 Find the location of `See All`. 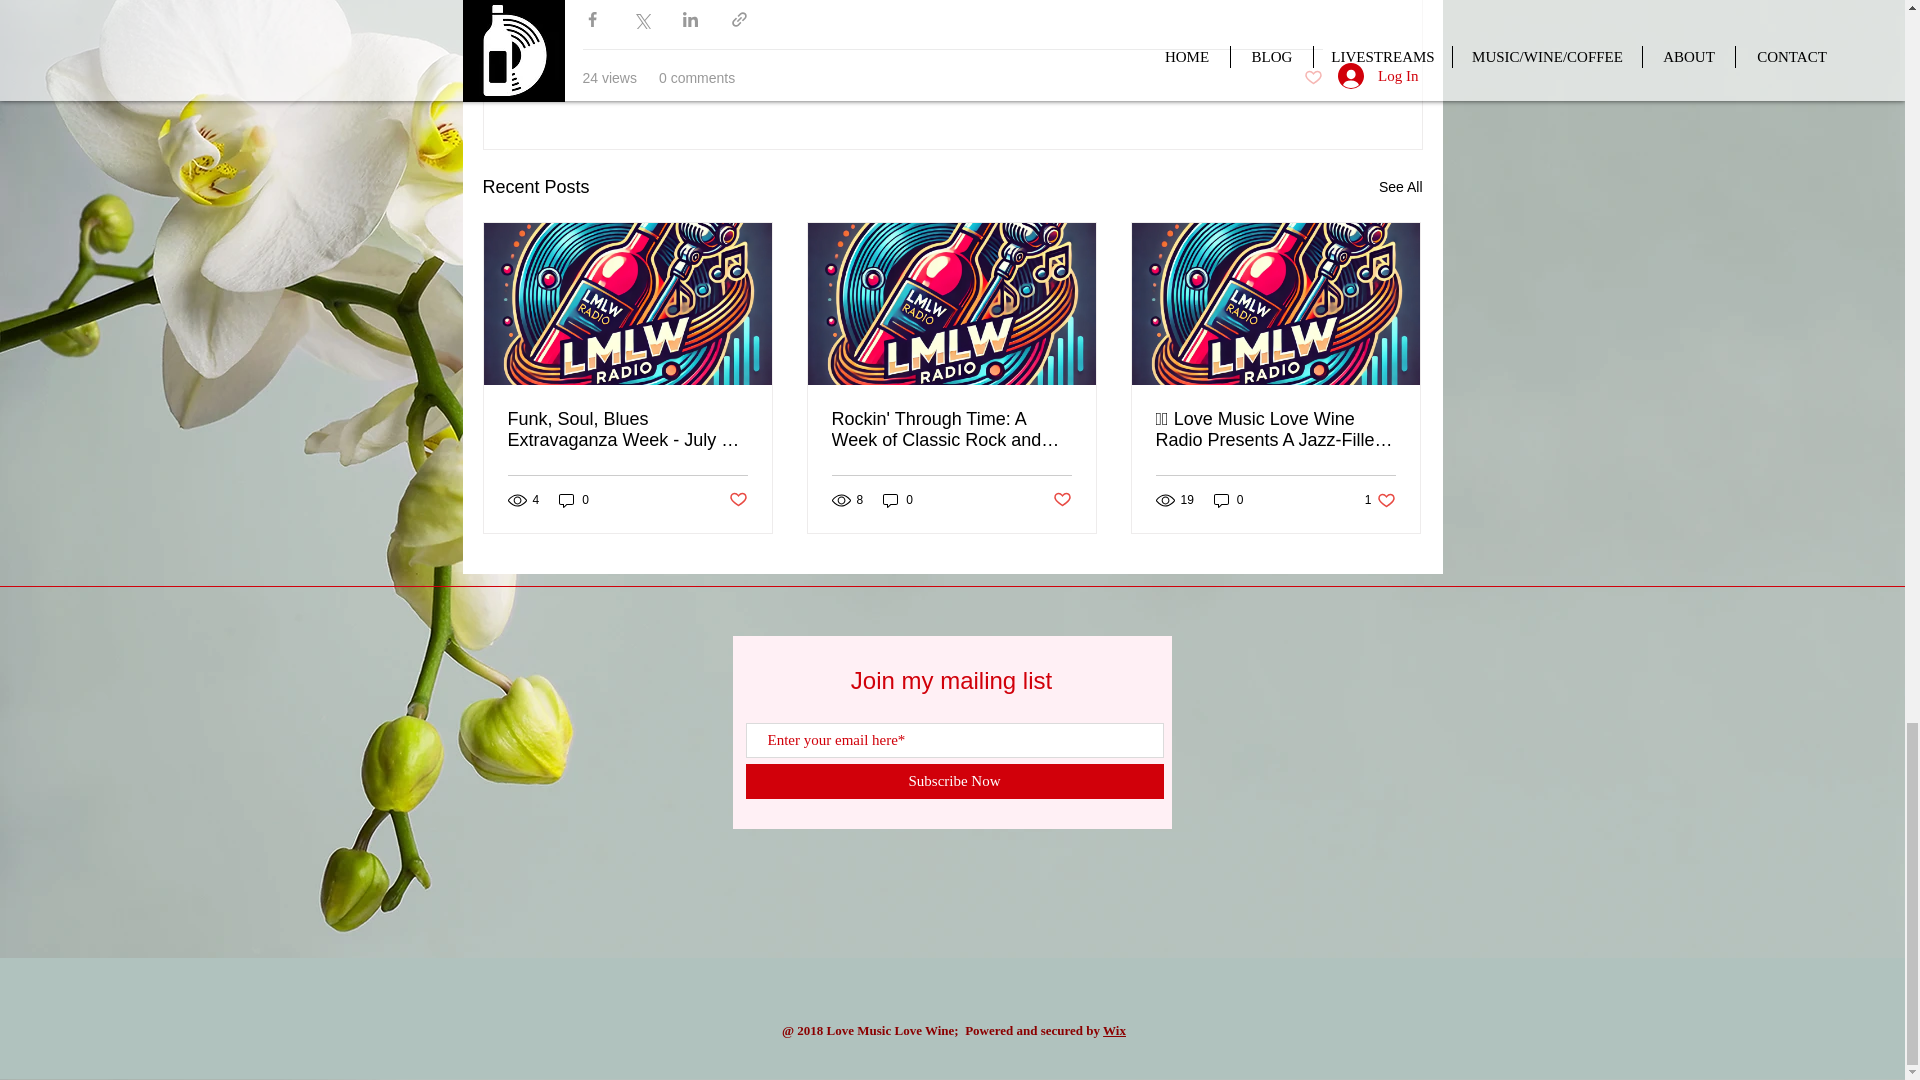

See All is located at coordinates (1228, 499).